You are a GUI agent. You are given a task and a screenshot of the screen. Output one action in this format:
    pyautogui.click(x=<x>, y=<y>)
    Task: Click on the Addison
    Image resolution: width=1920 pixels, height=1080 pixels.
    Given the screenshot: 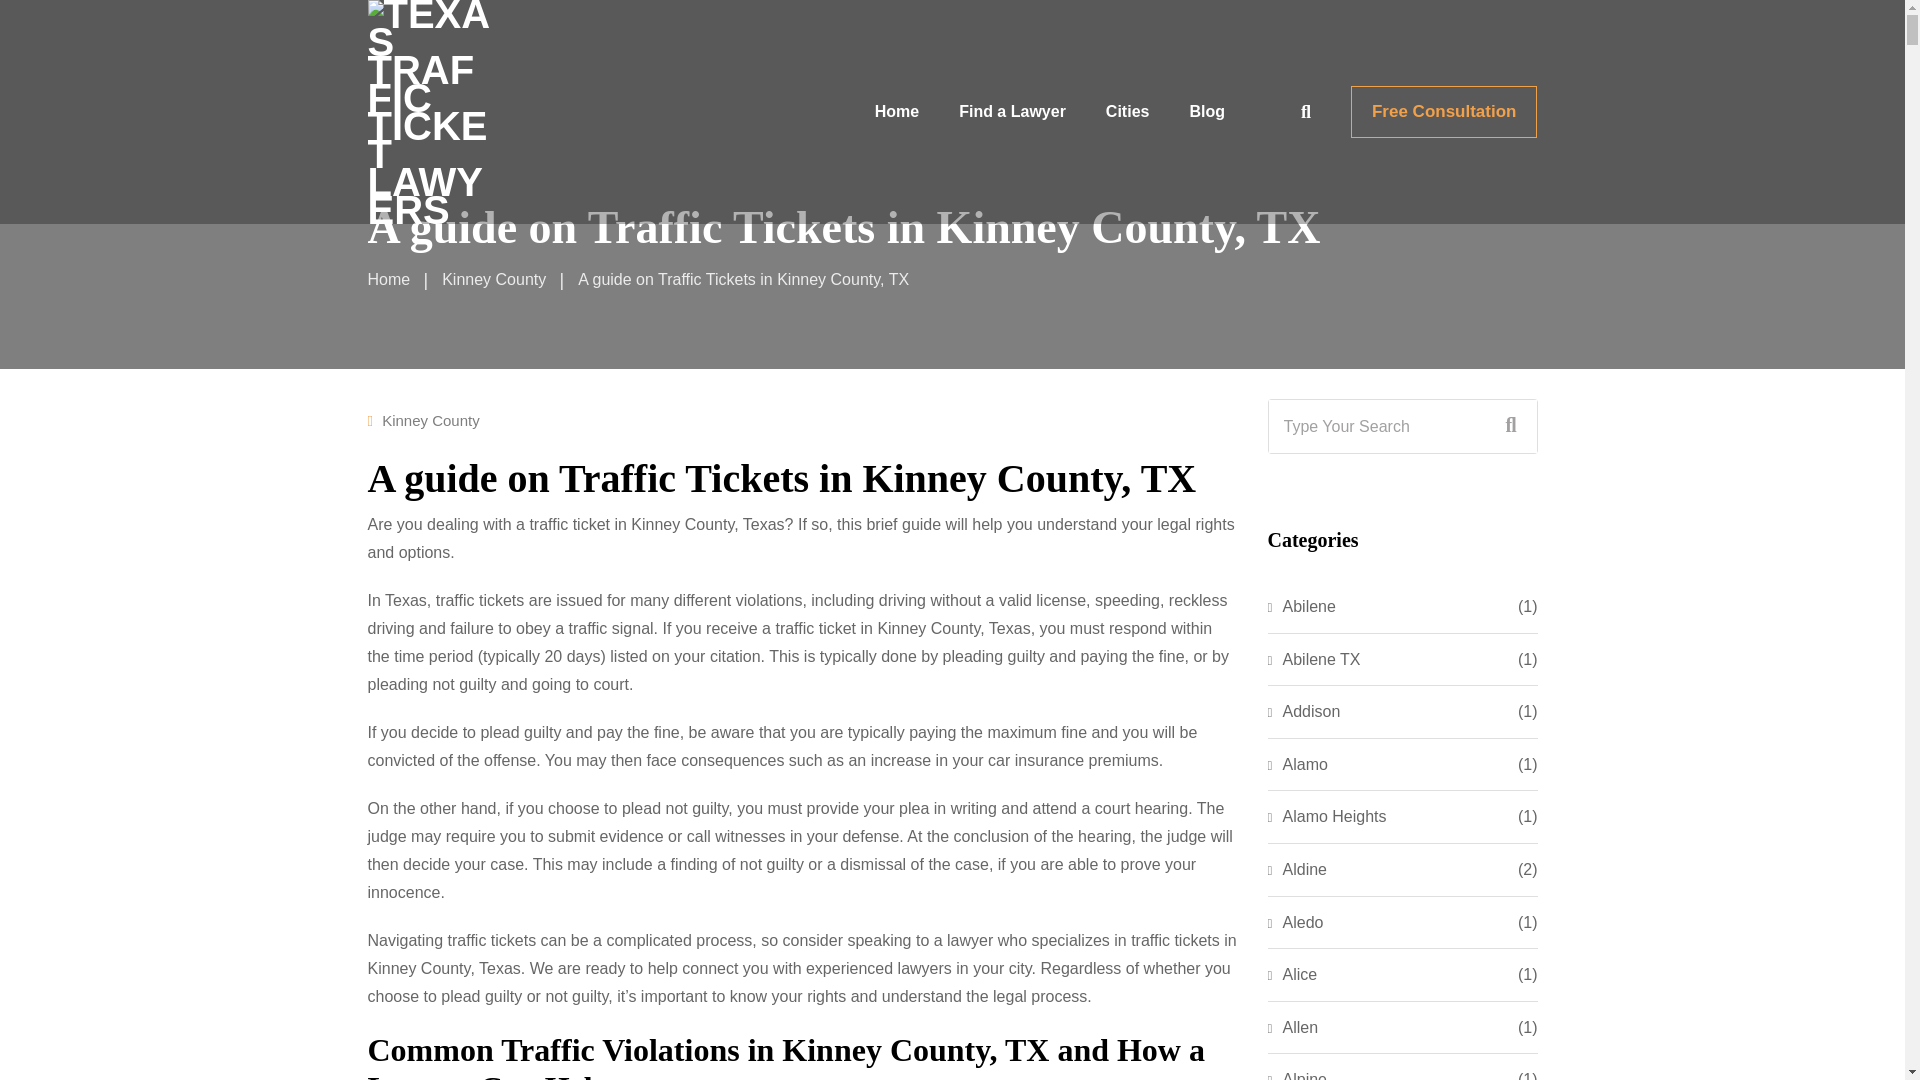 What is the action you would take?
    pyautogui.click(x=1304, y=711)
    